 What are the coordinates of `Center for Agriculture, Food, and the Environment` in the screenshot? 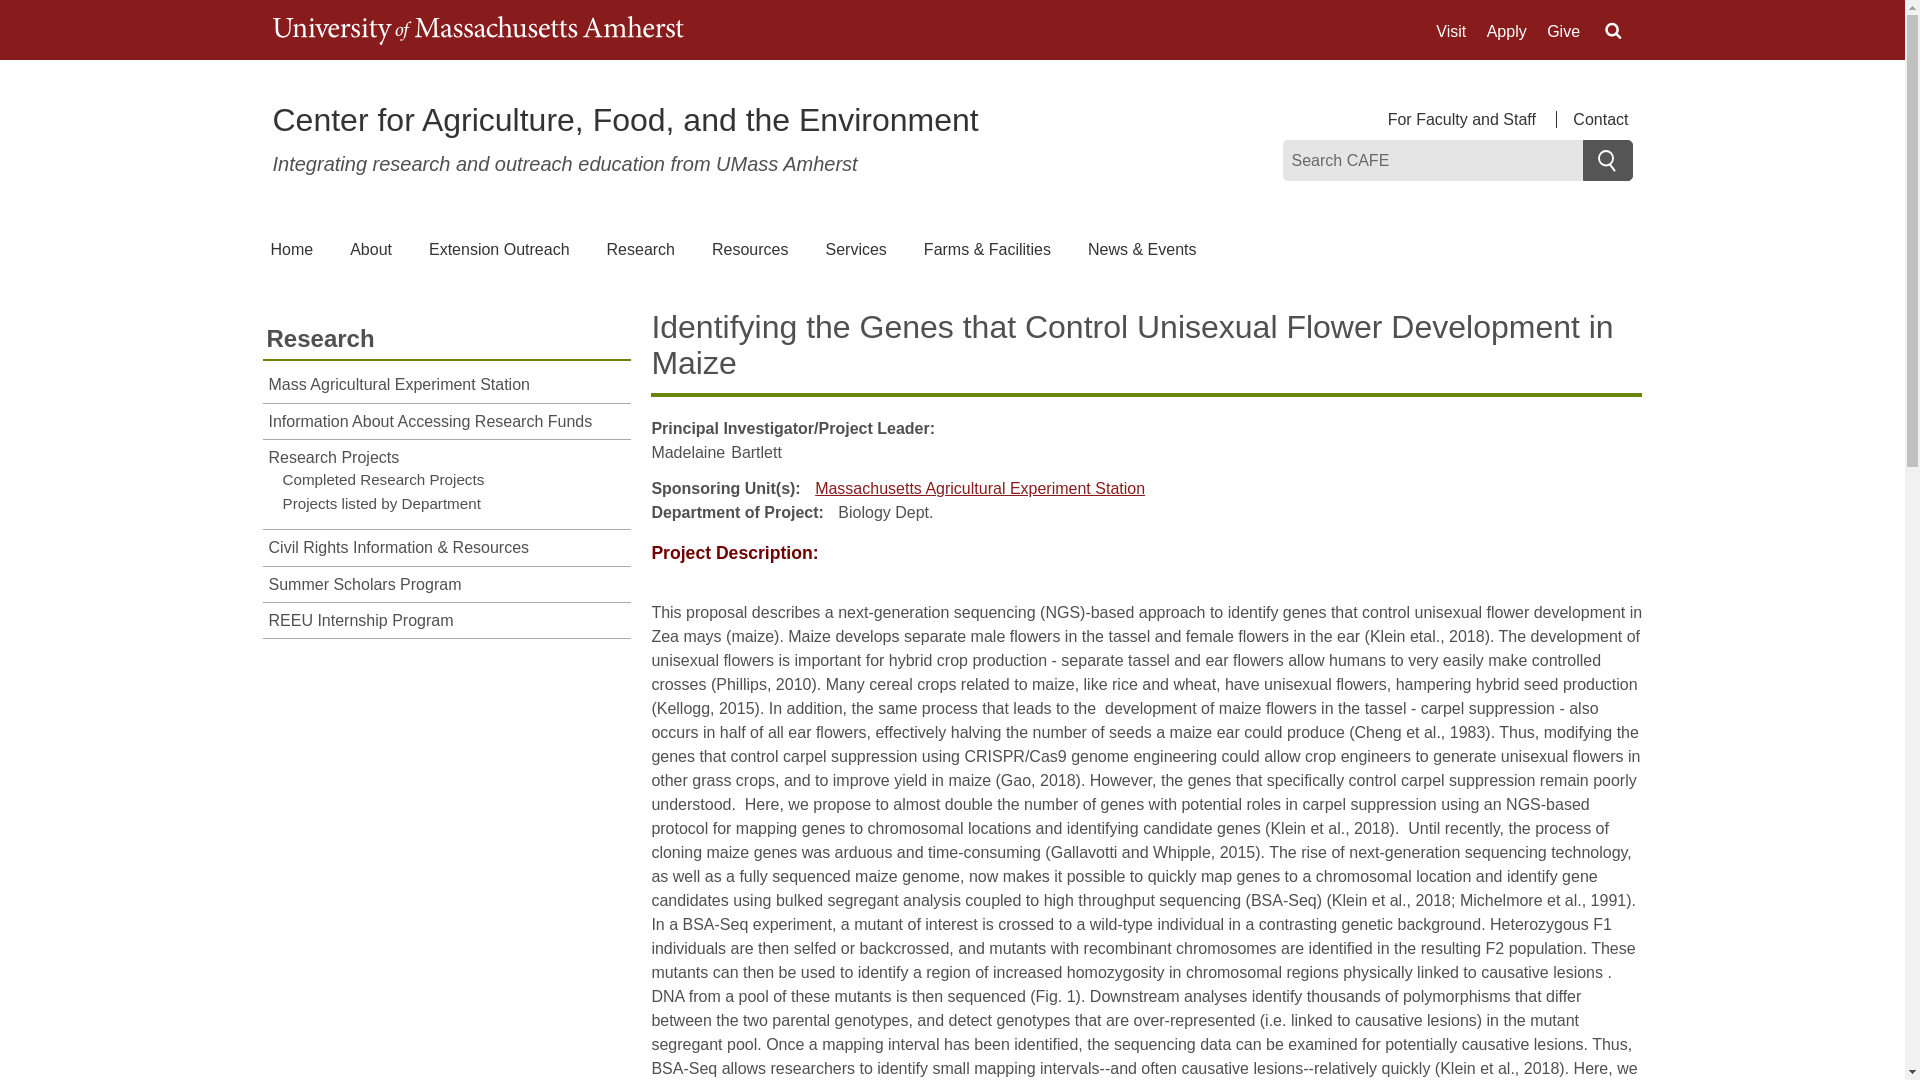 It's located at (624, 120).